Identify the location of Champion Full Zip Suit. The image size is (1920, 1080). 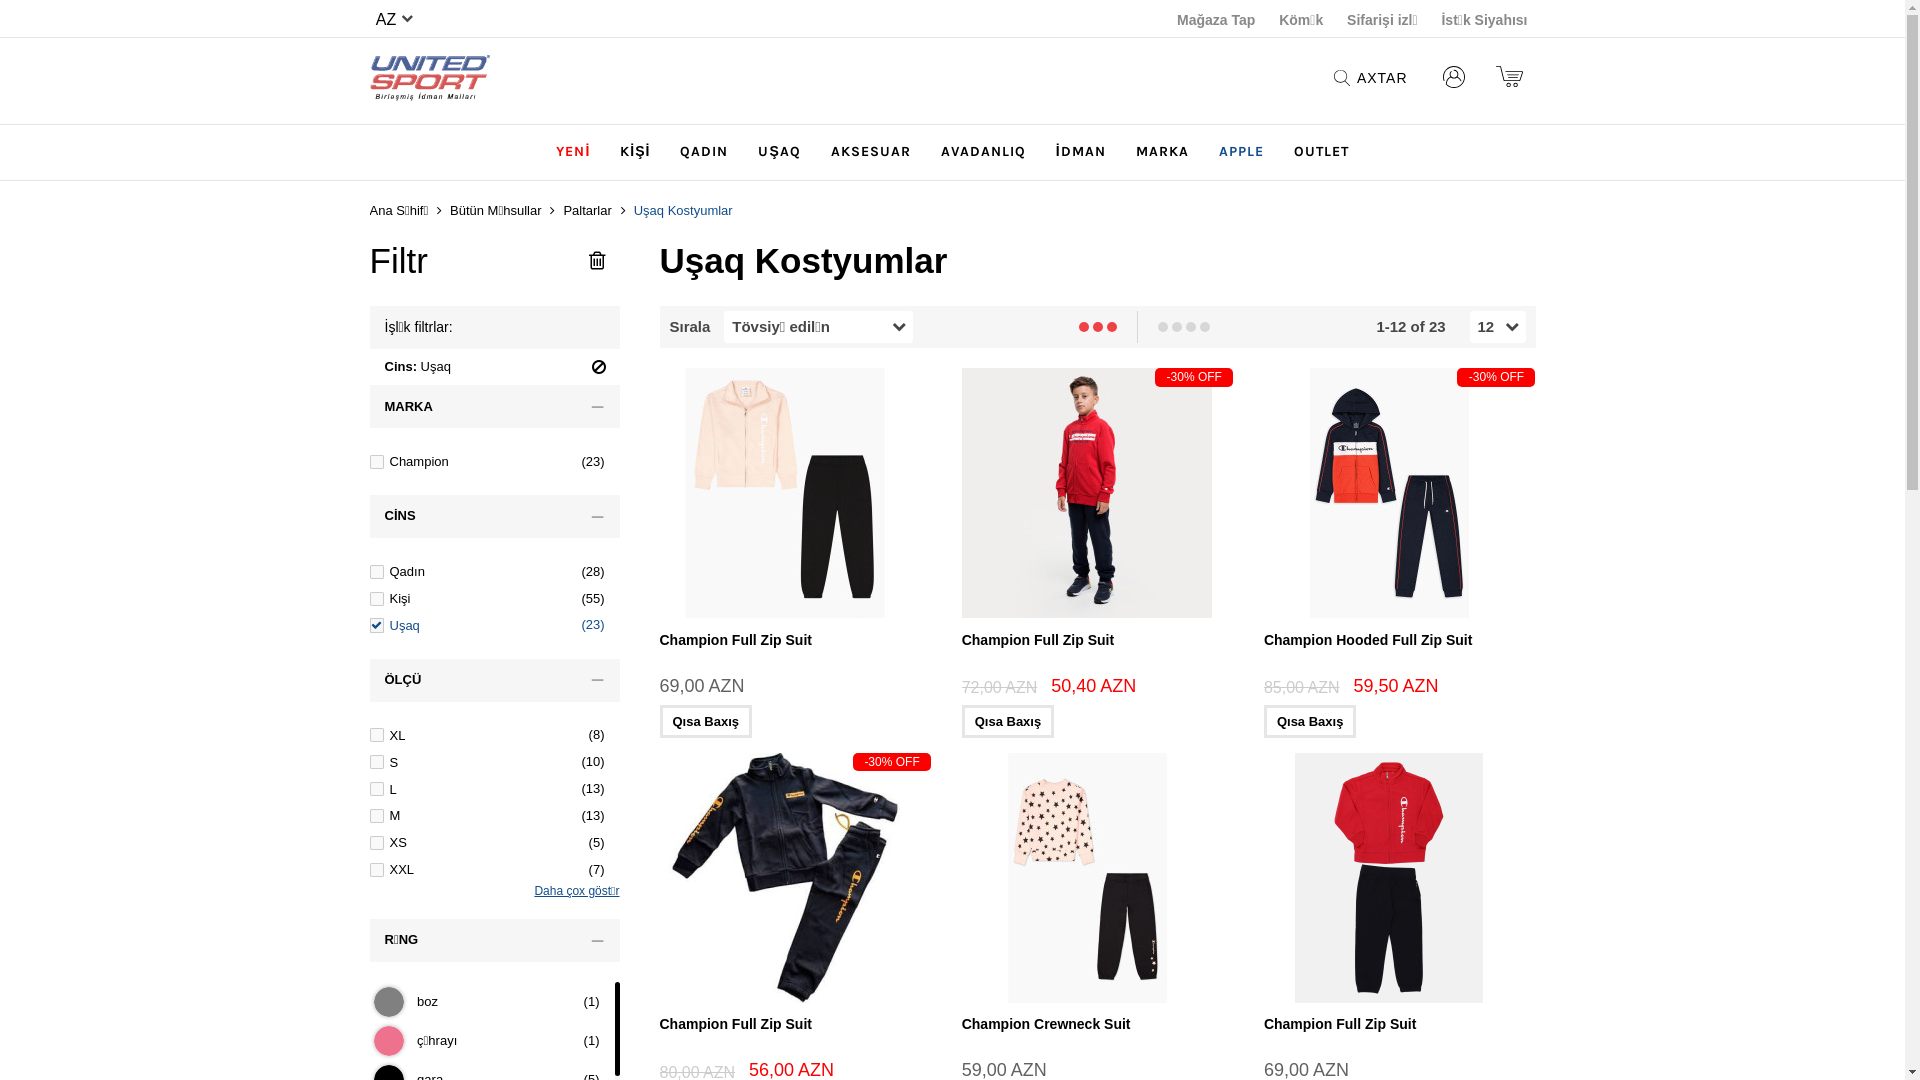
(736, 1024).